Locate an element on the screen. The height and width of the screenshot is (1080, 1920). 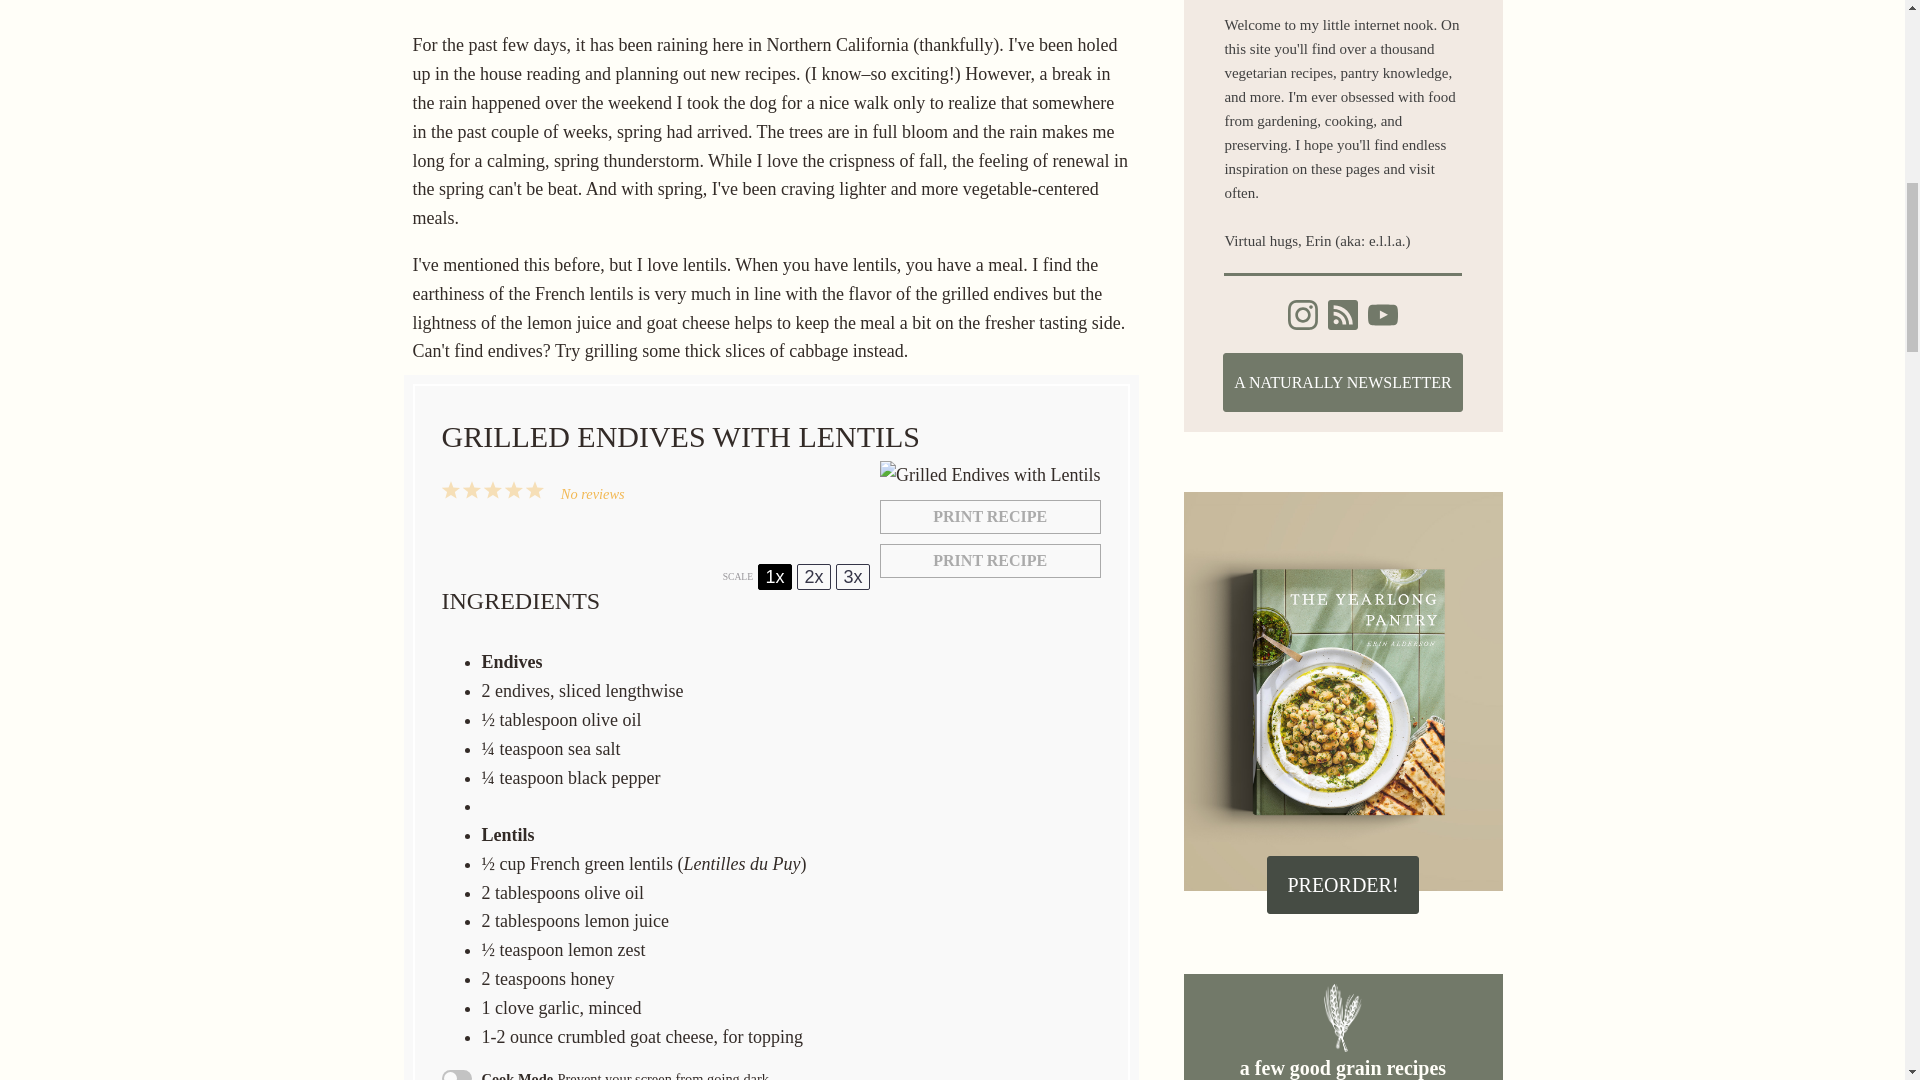
3x is located at coordinates (852, 576).